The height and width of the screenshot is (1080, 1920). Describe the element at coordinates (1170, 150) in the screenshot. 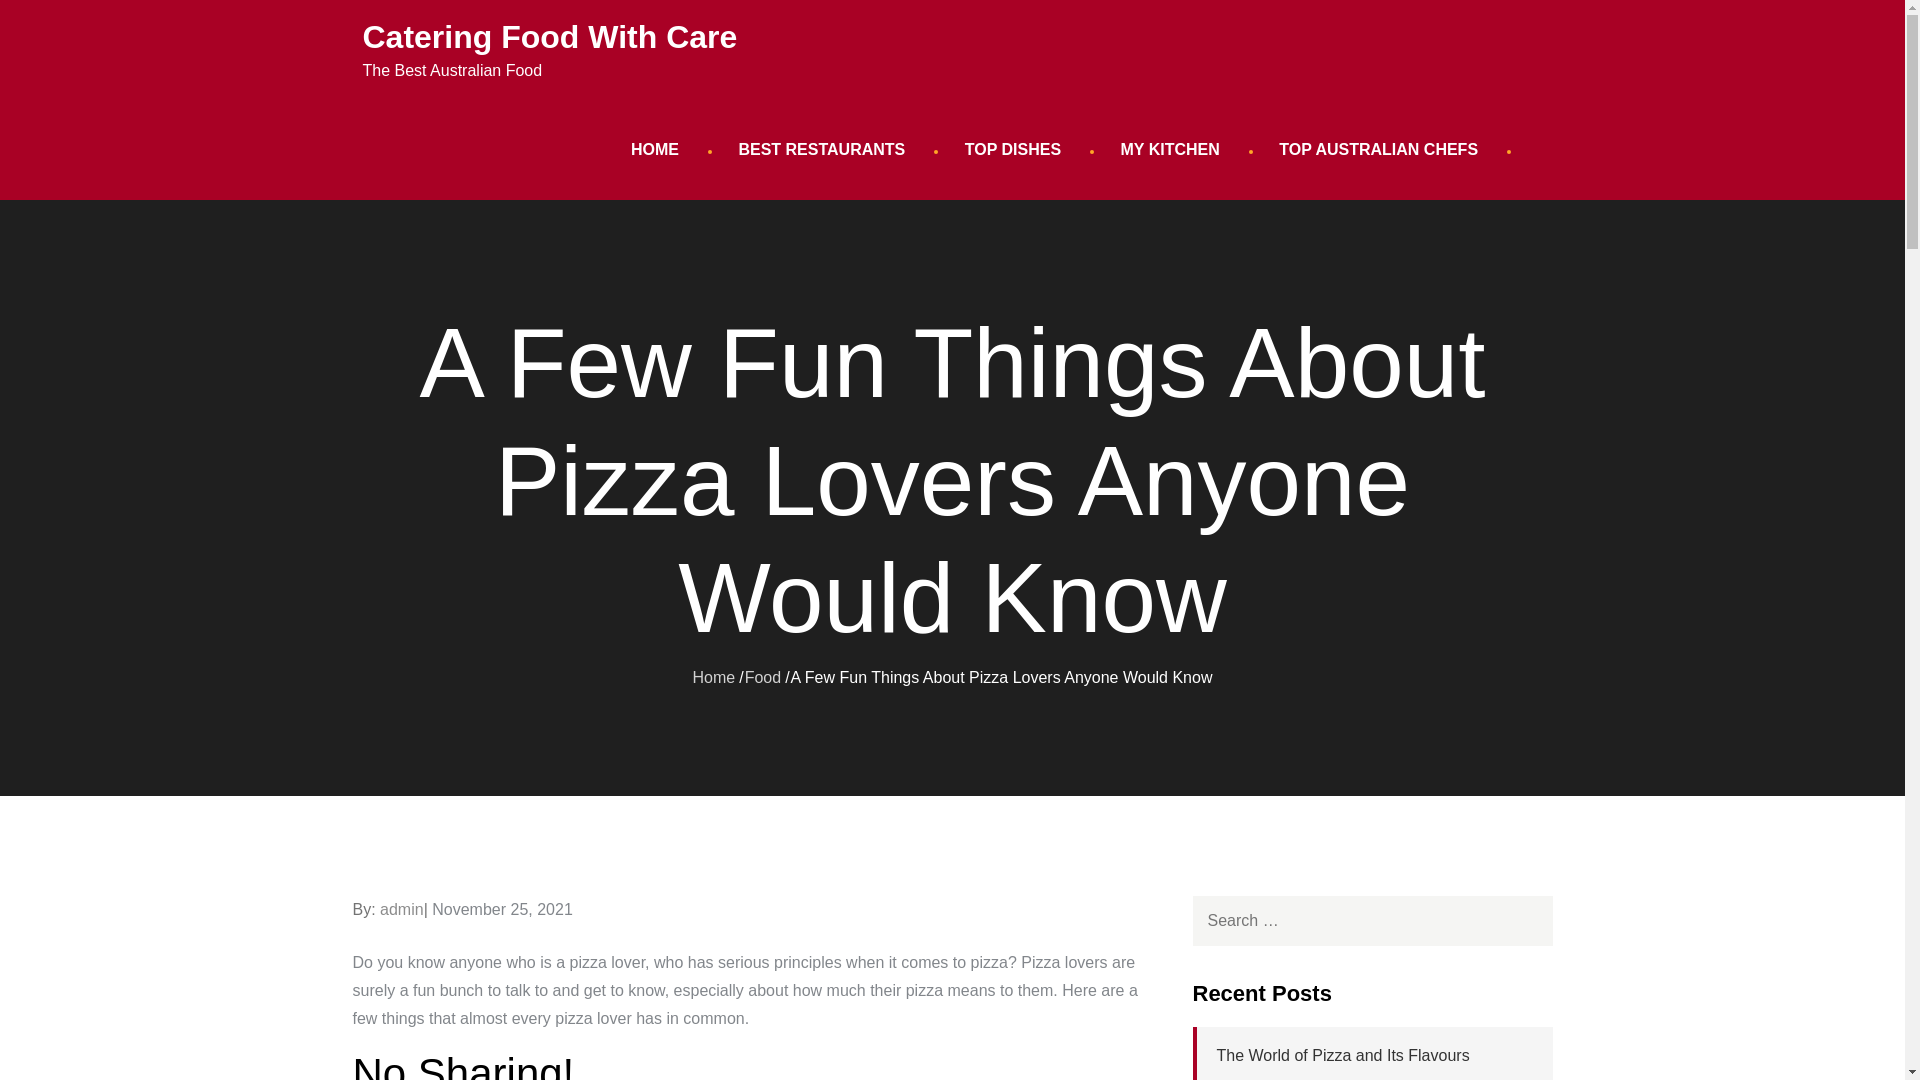

I see `MY KITCHEN` at that location.